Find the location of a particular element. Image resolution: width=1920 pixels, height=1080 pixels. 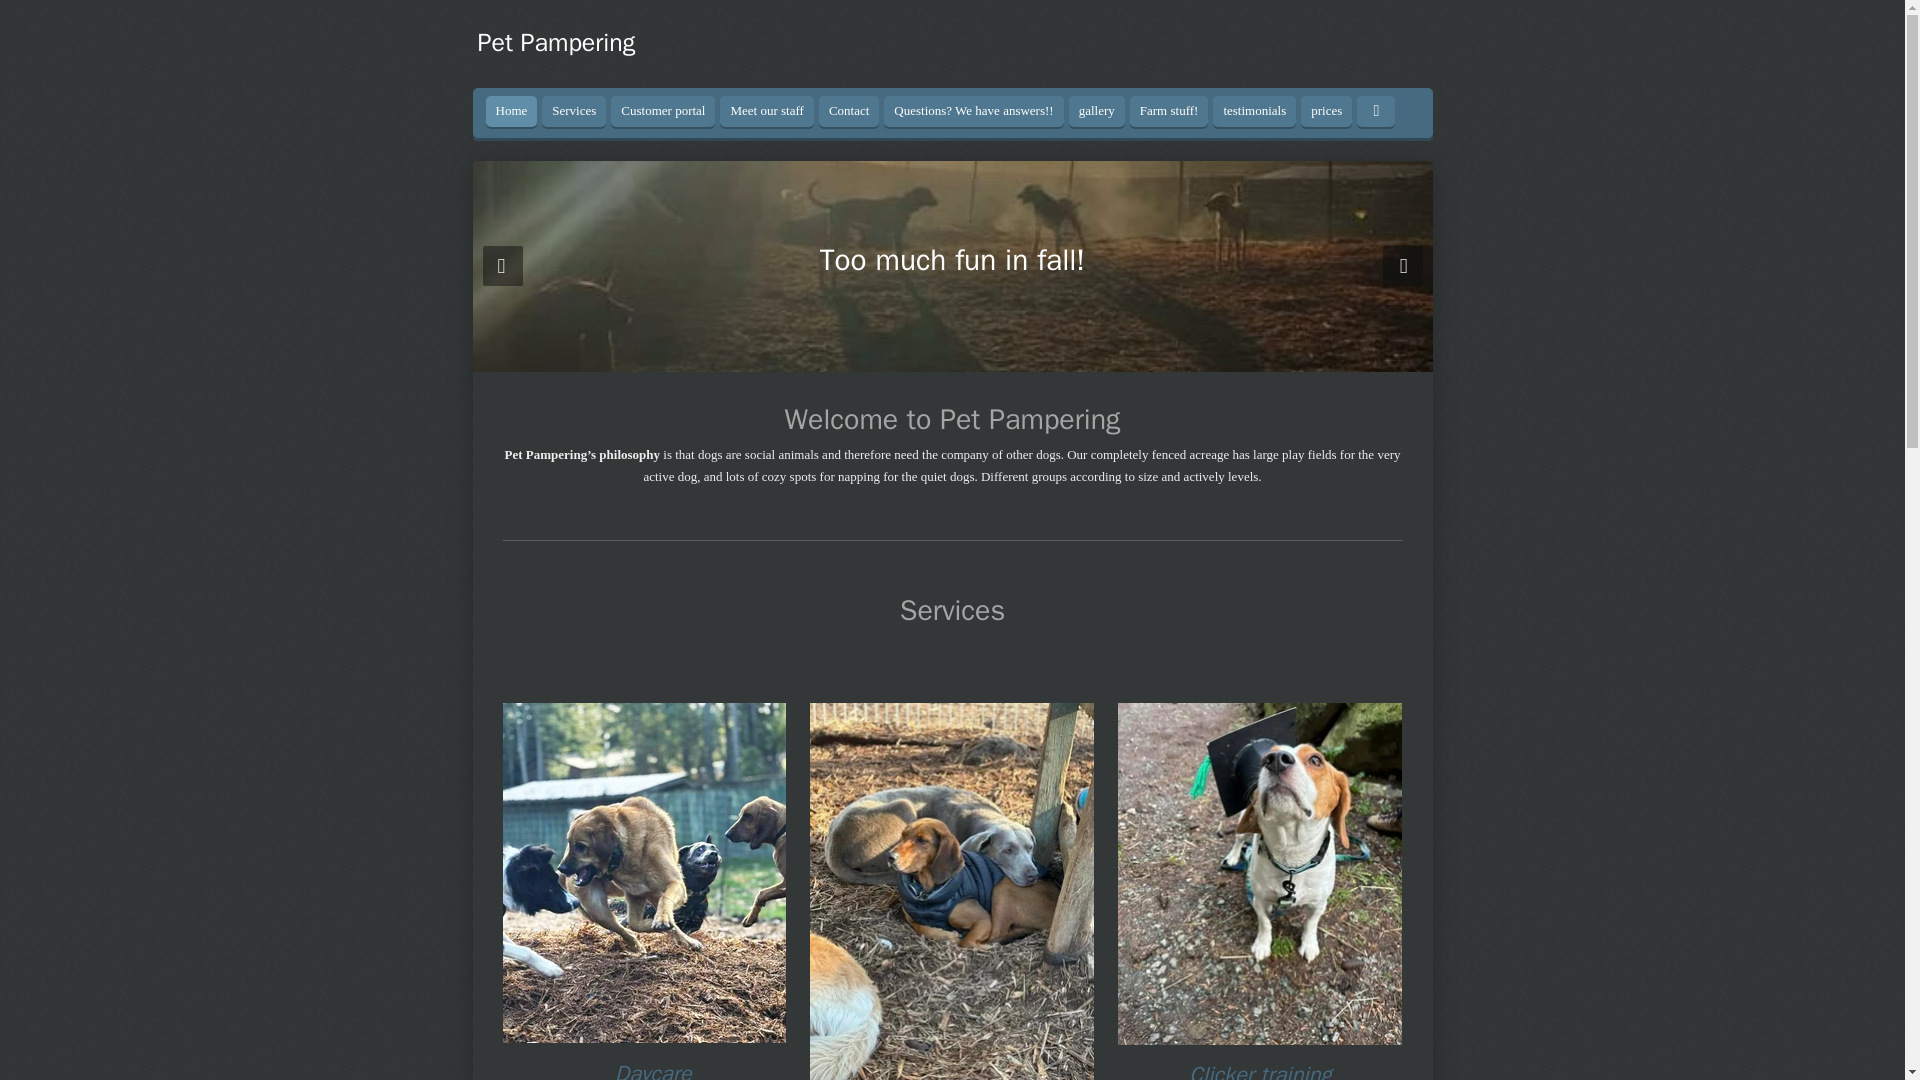

Farm stuff! is located at coordinates (1170, 112).